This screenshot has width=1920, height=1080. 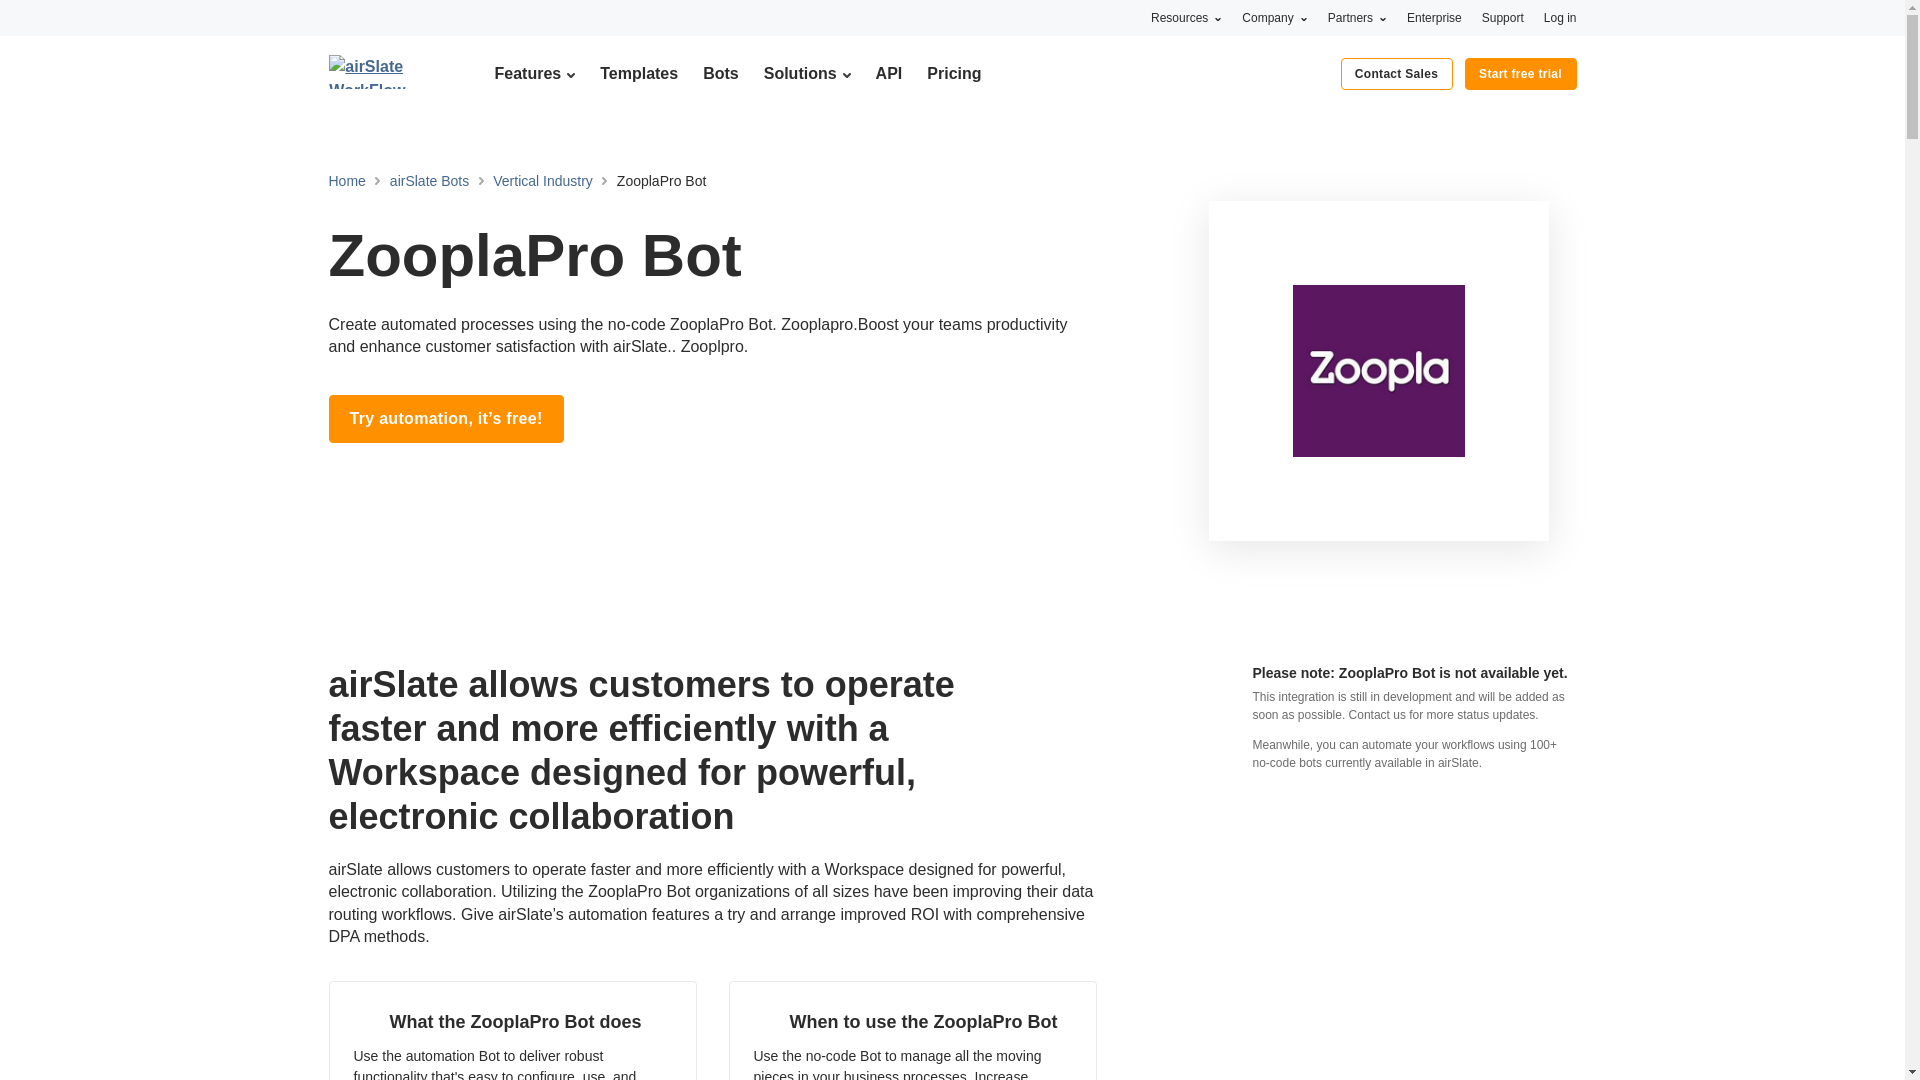 I want to click on Enterprise, so click(x=1434, y=17).